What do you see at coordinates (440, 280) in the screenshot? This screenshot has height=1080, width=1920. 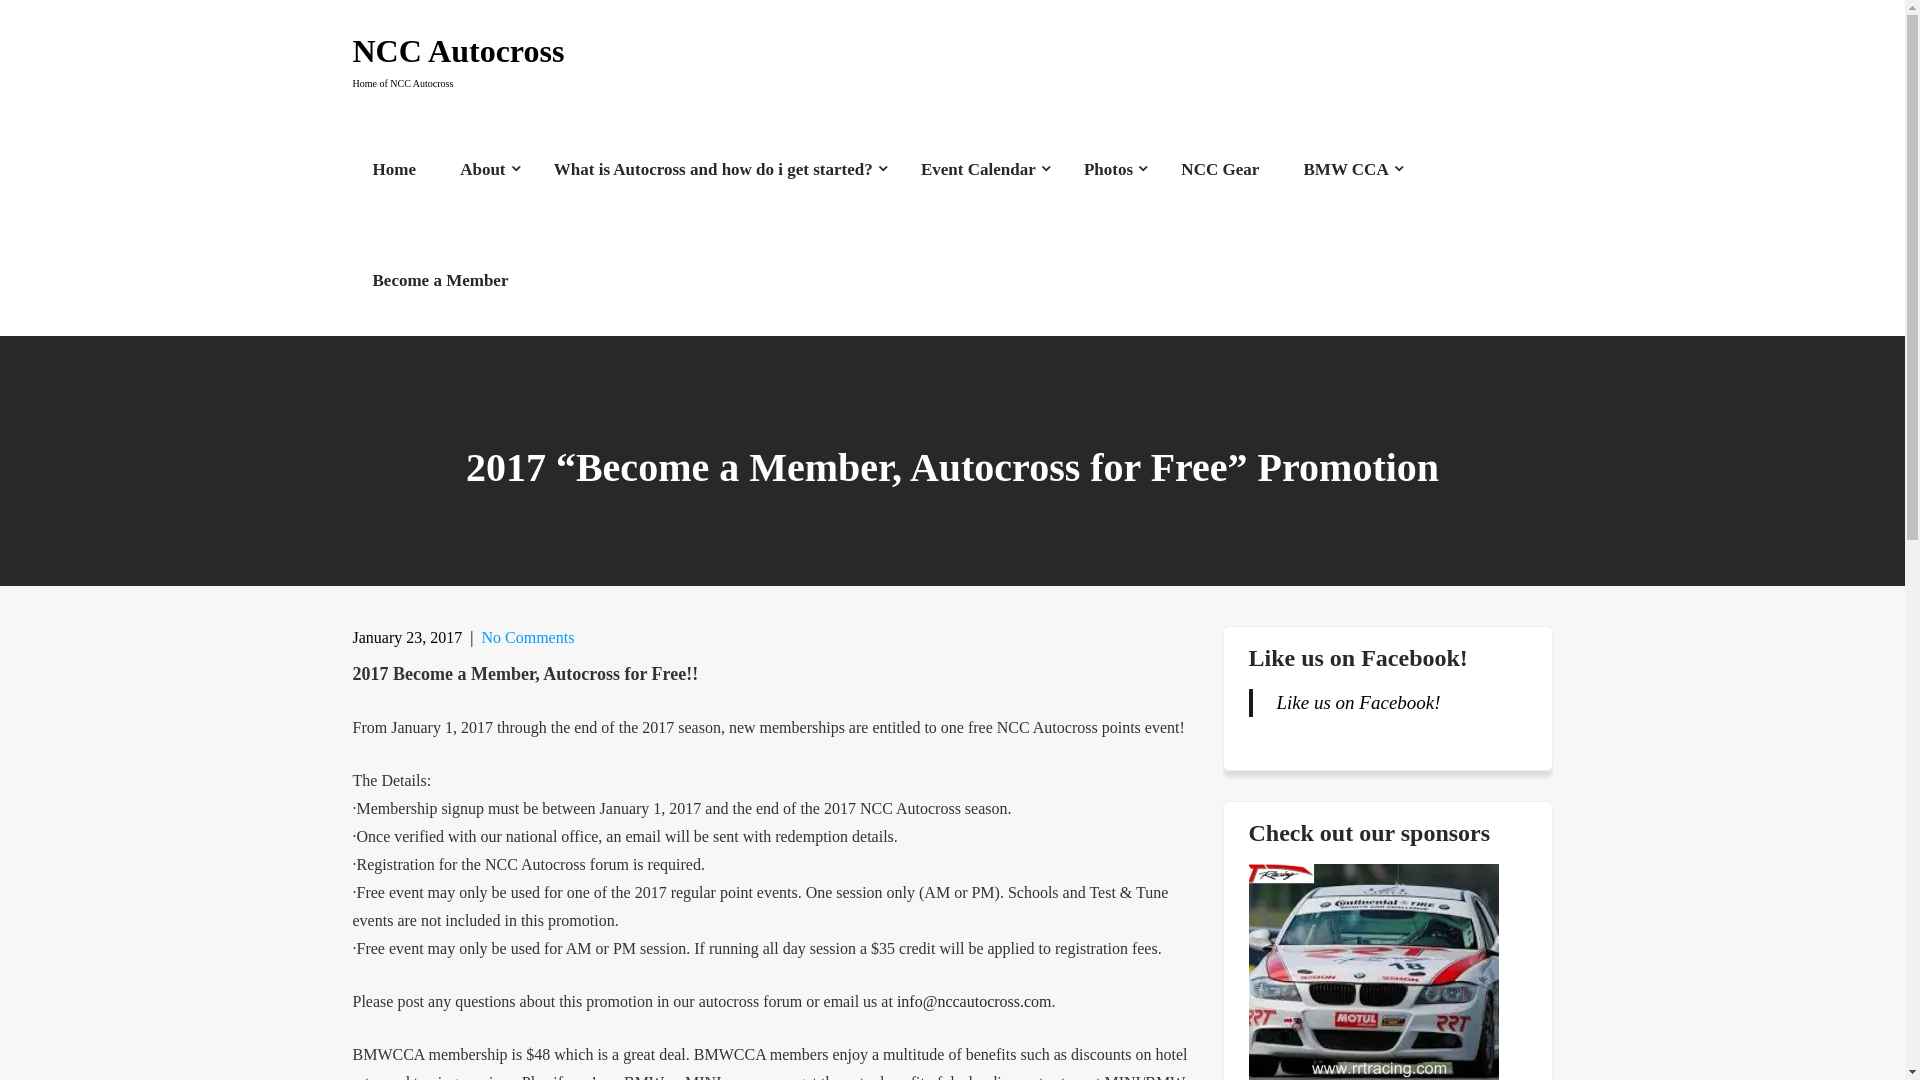 I see `No Comments` at bounding box center [440, 280].